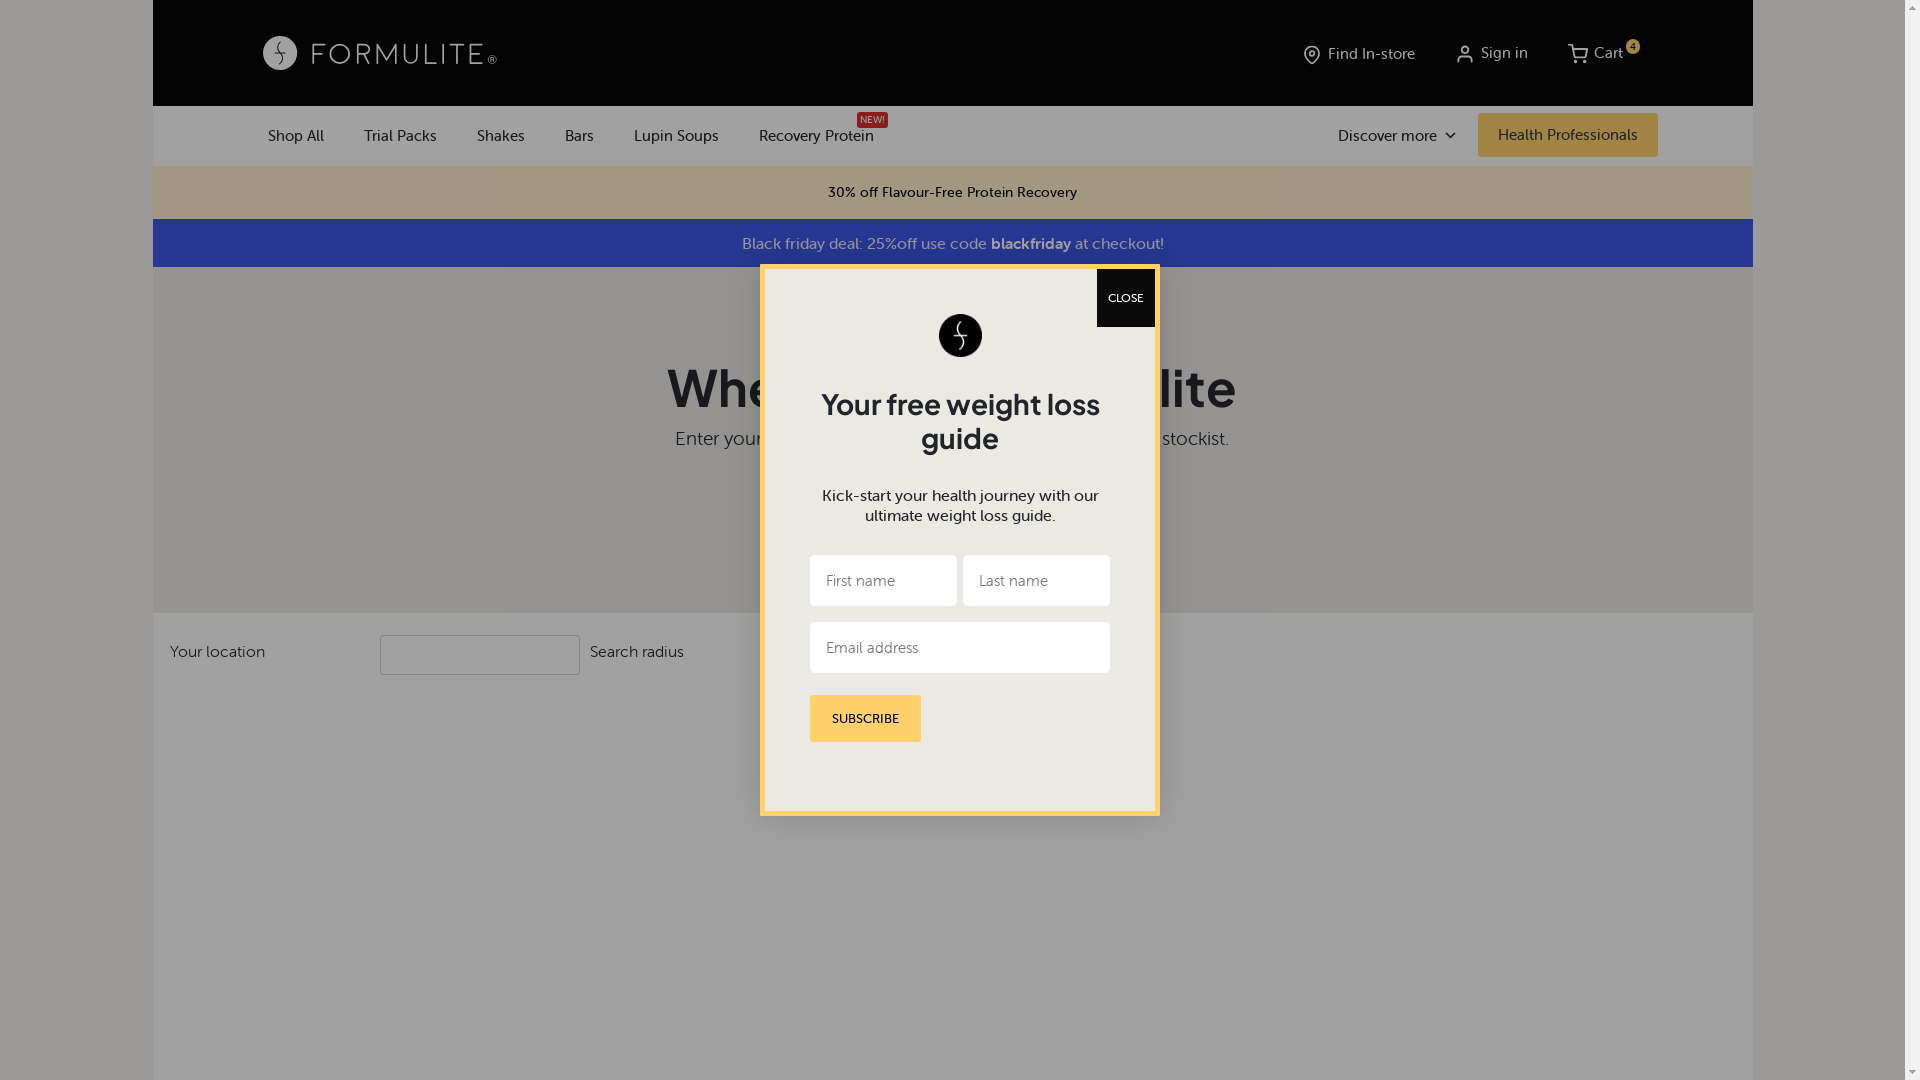 The image size is (1920, 1080). I want to click on Subscribe, so click(866, 718).